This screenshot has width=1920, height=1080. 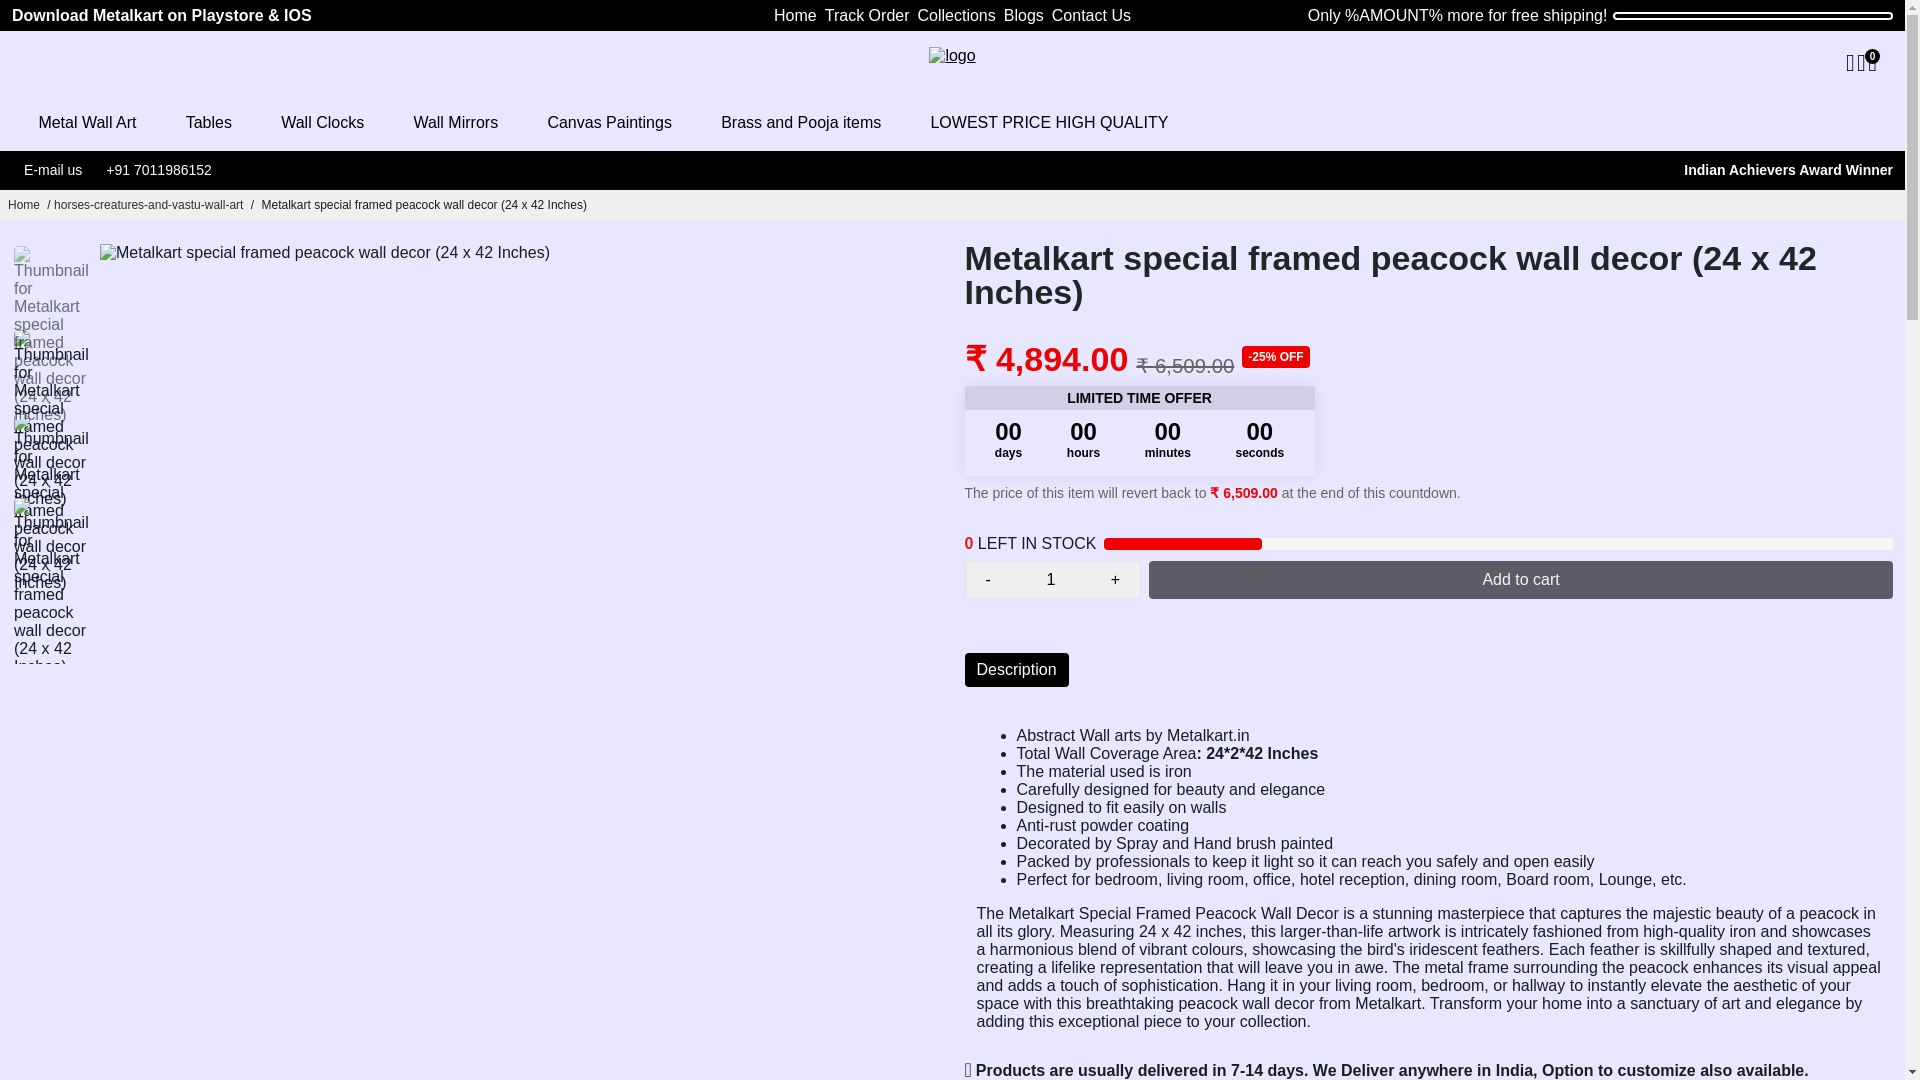 I want to click on Home, so click(x=24, y=204).